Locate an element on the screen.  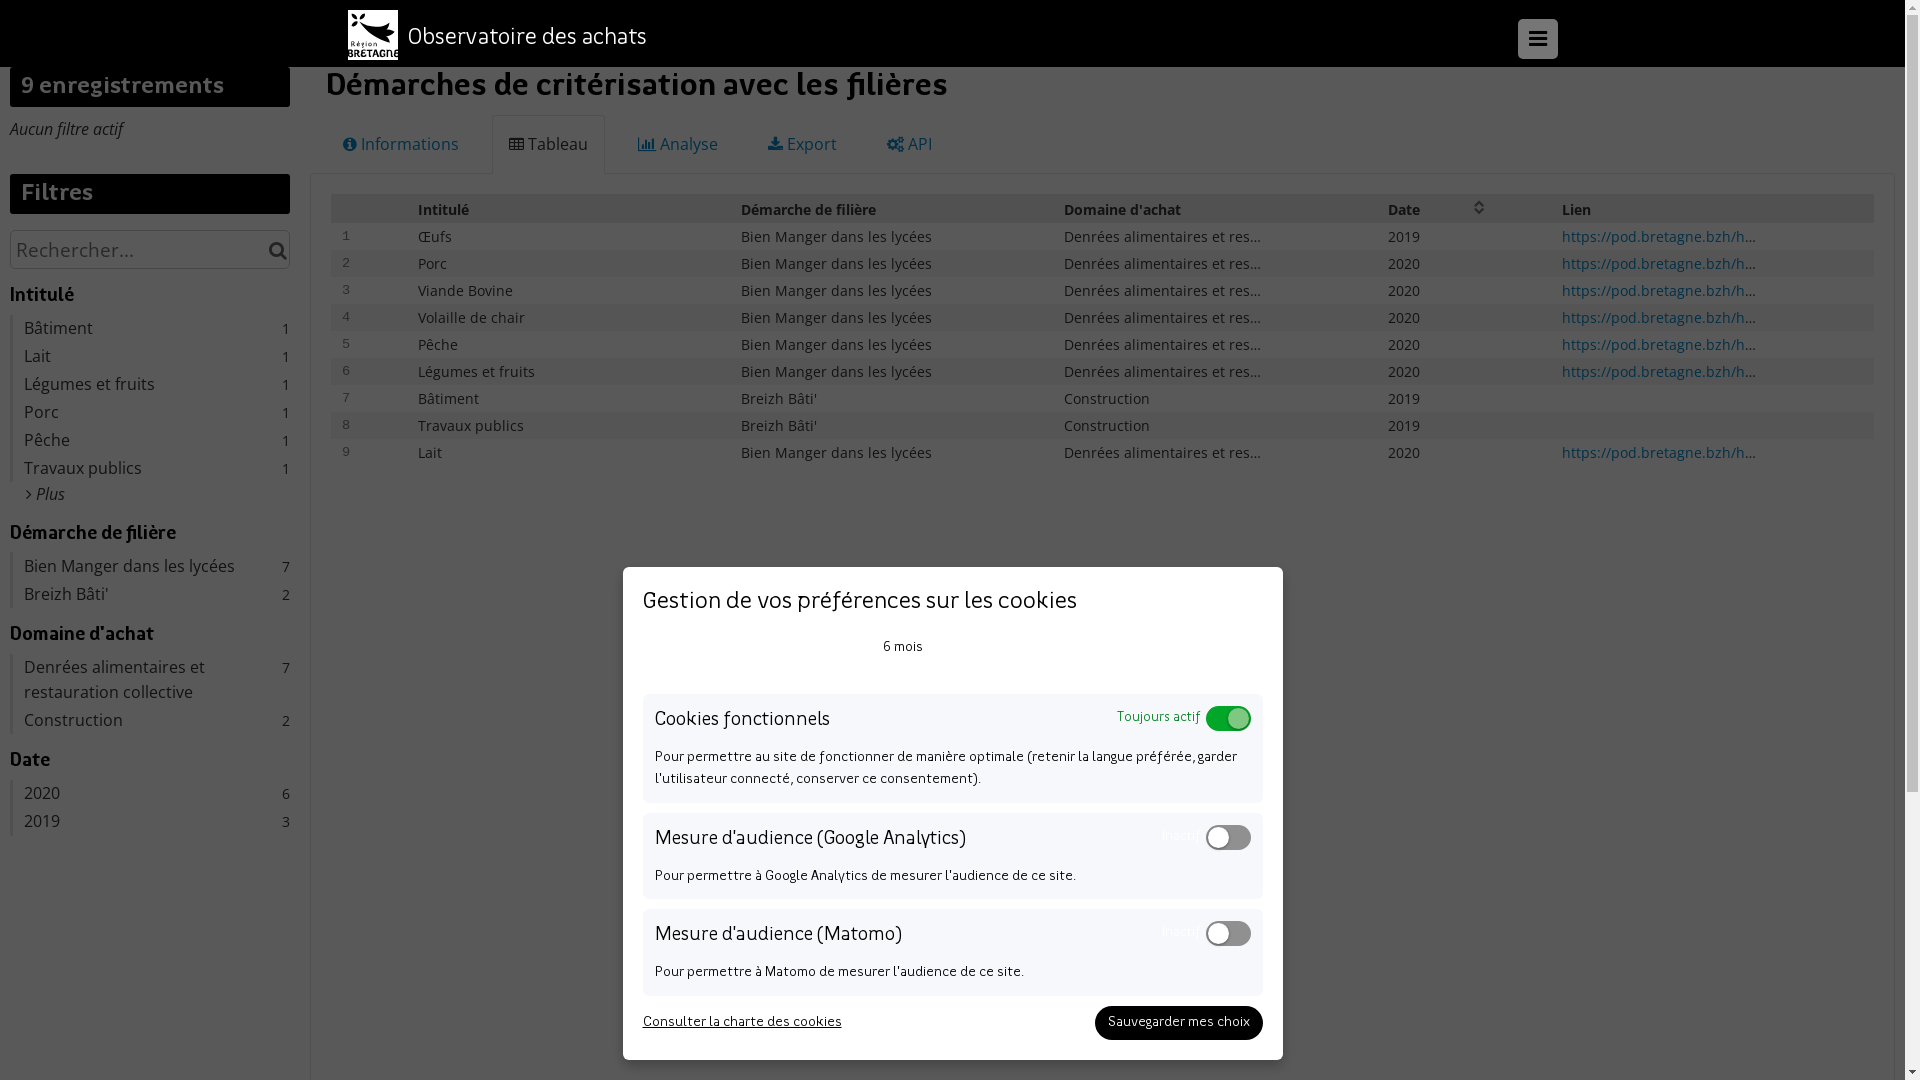
1
Travaux publics is located at coordinates (150, 468).